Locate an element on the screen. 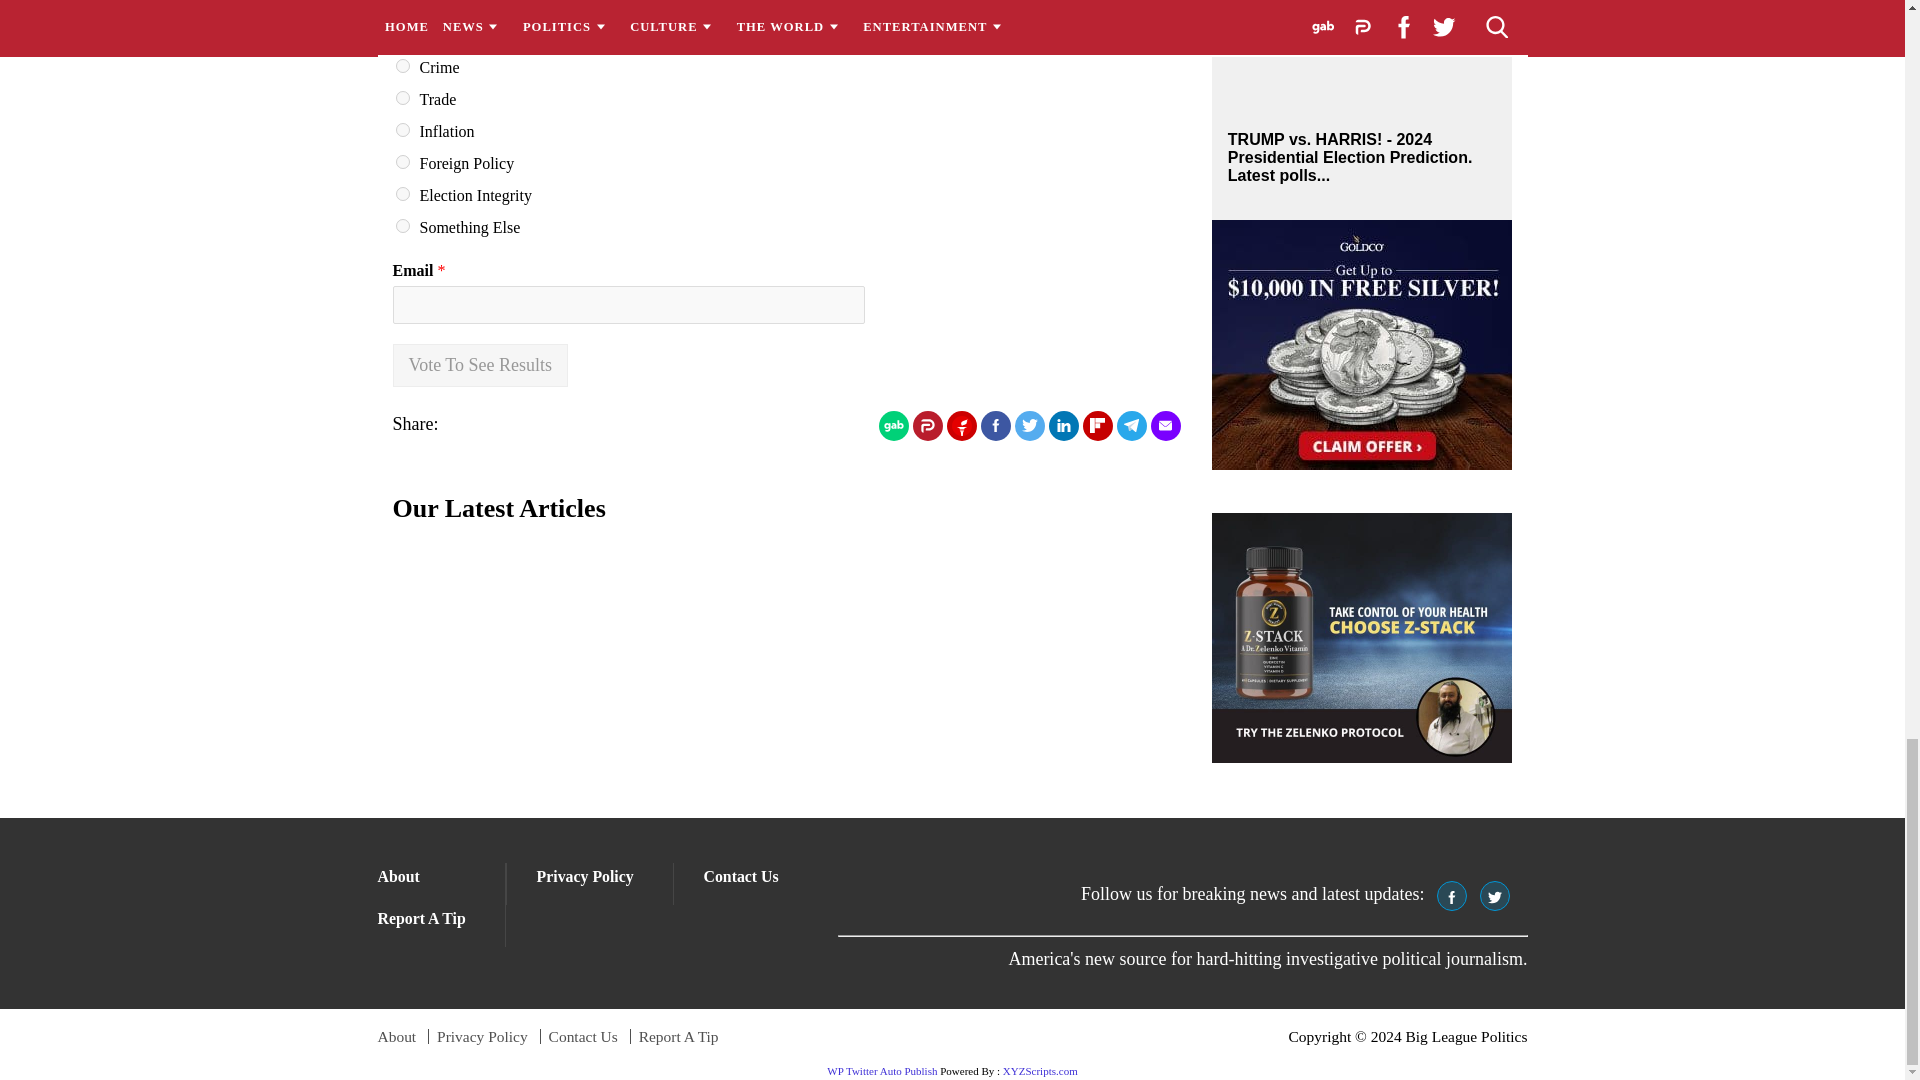 The height and width of the screenshot is (1080, 1920). Follow us on Twitter is located at coordinates (1494, 896).